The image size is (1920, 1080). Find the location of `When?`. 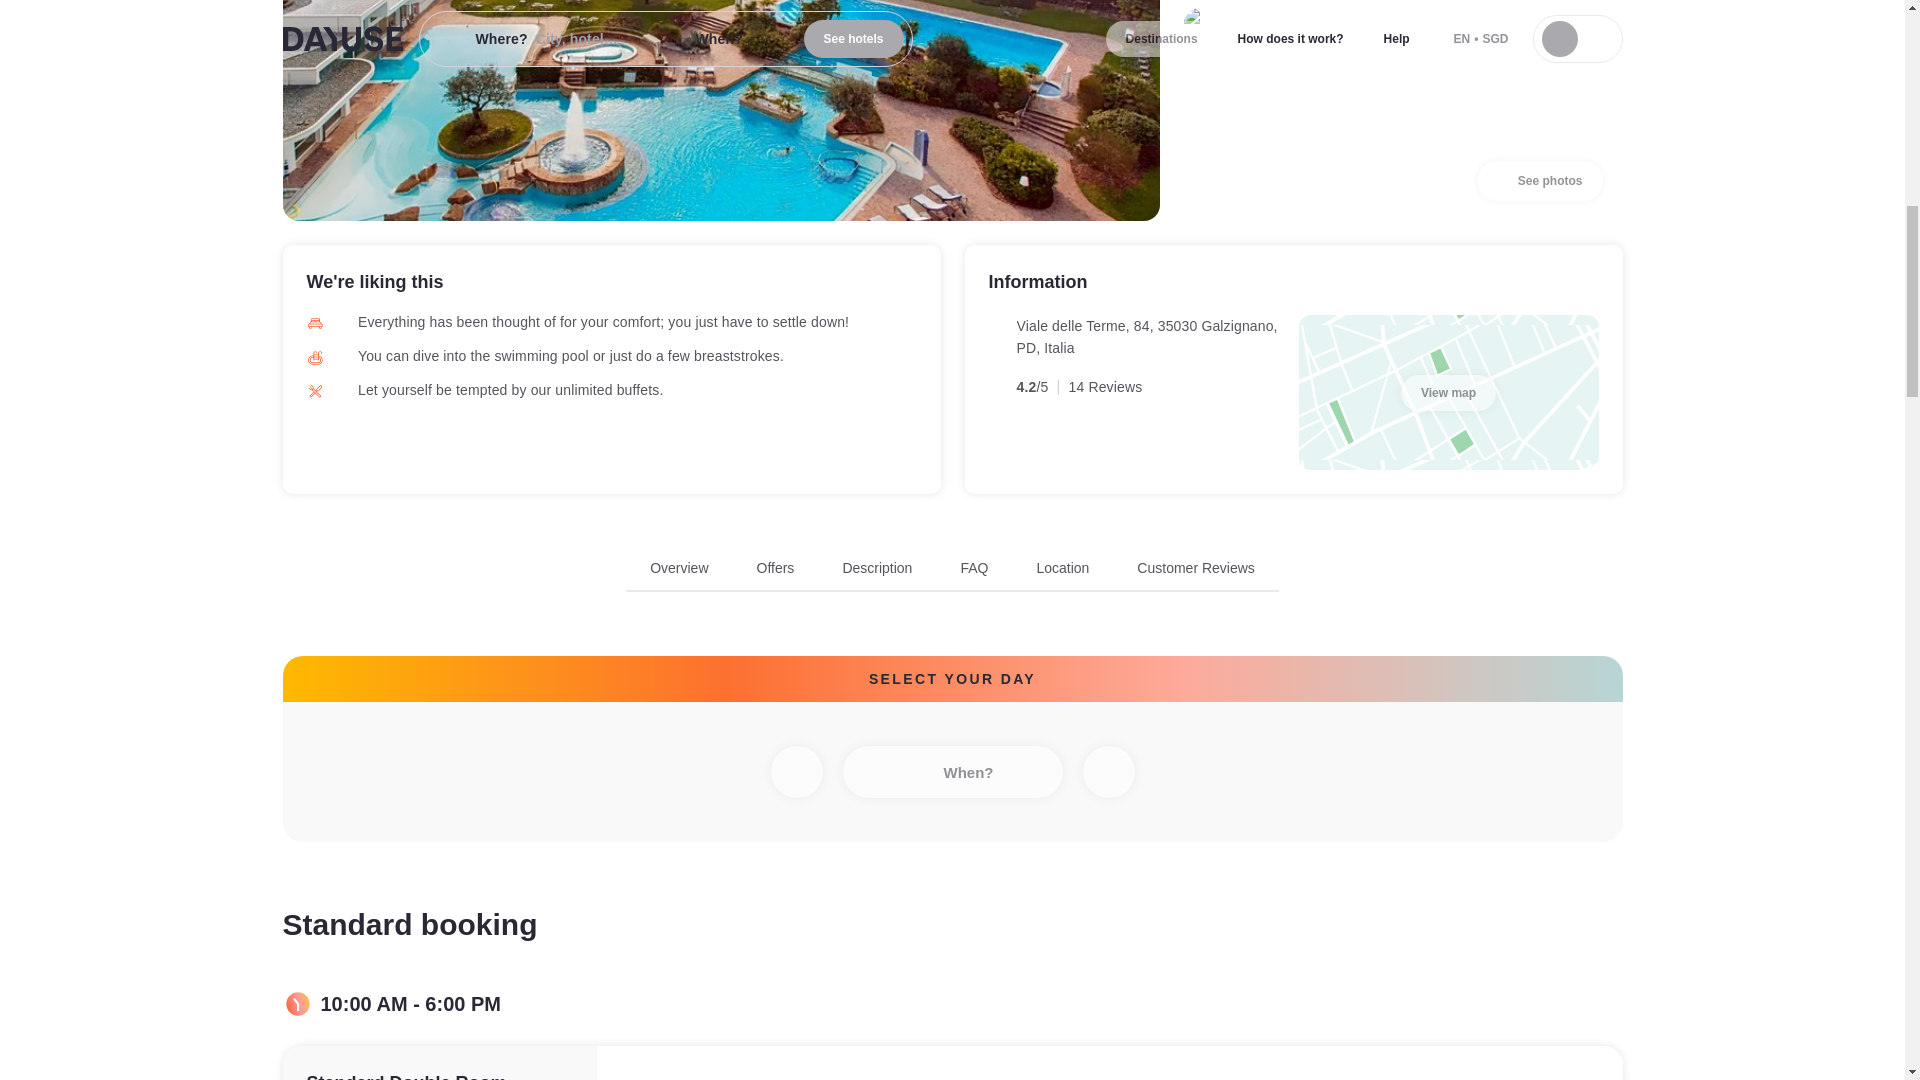

When? is located at coordinates (952, 772).